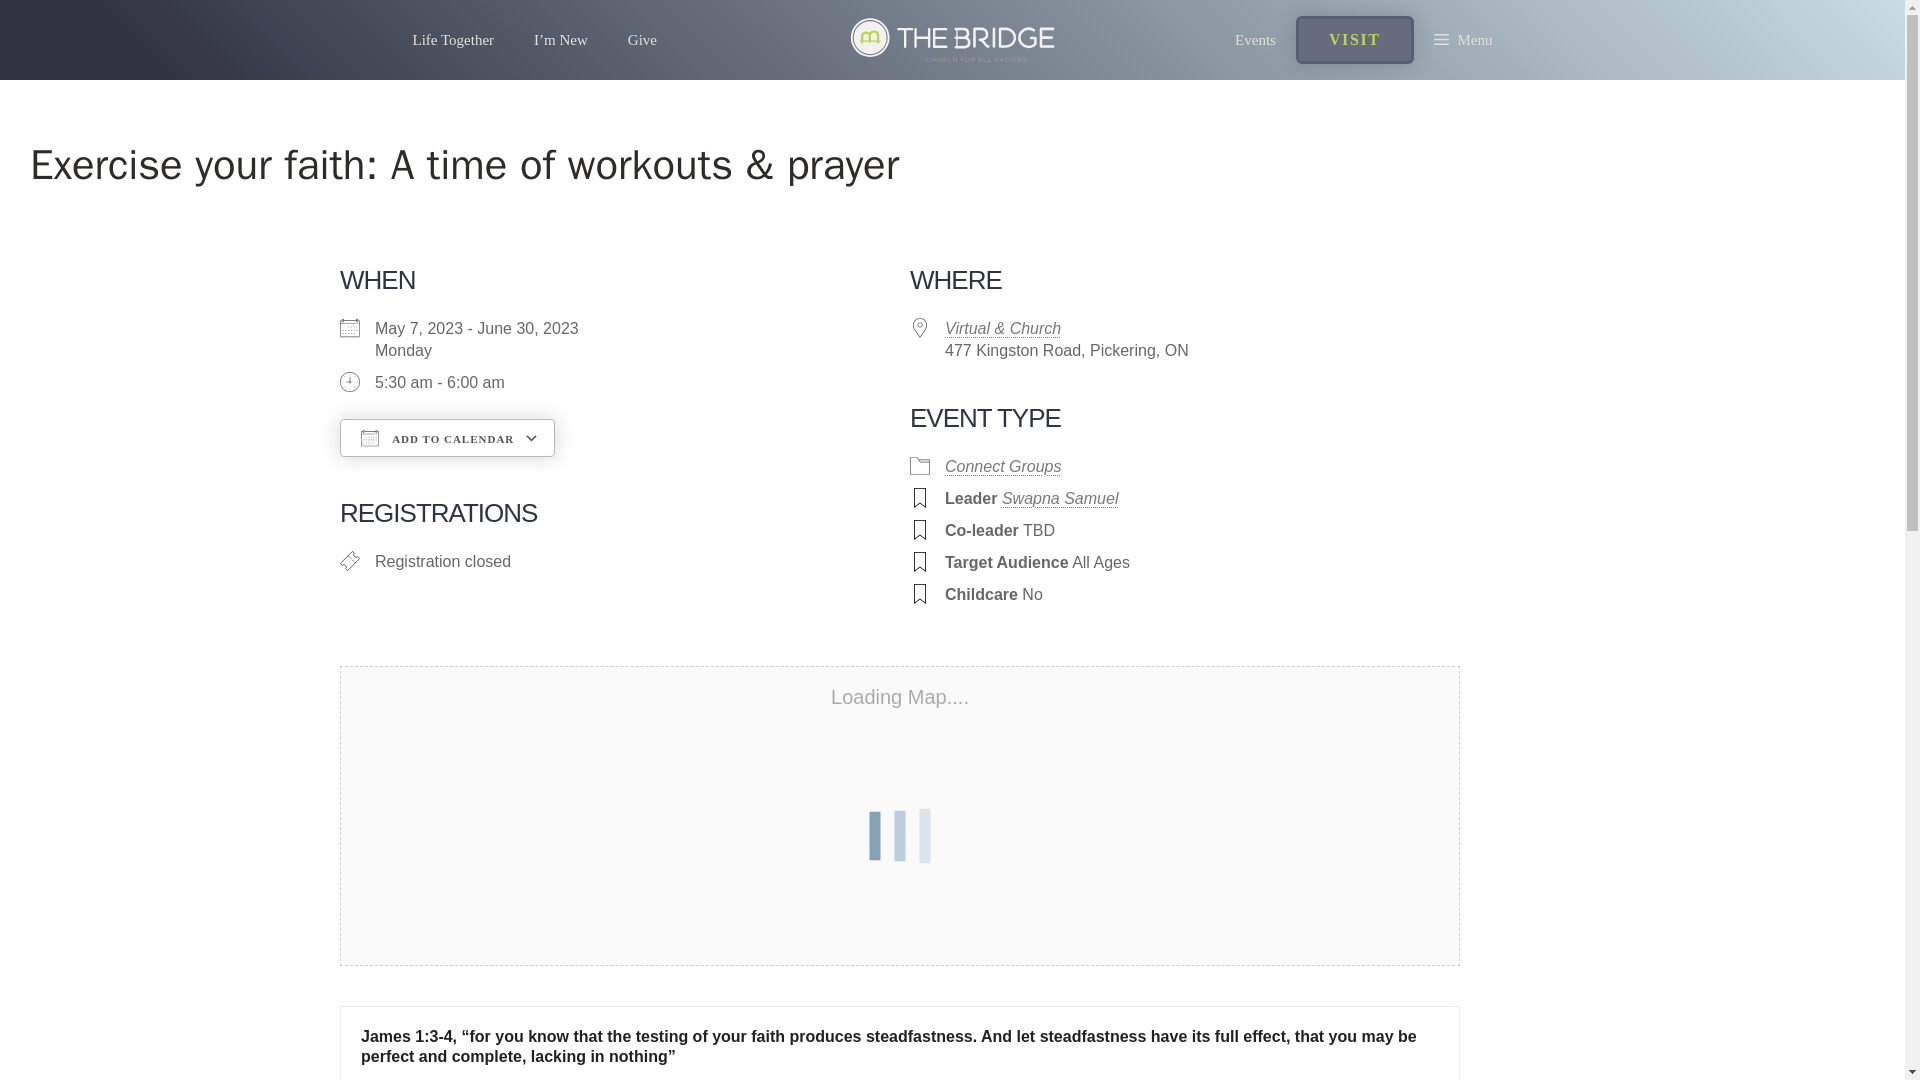 Image resolution: width=1920 pixels, height=1080 pixels. Describe the element at coordinates (1060, 498) in the screenshot. I see `Swapna Samuel` at that location.